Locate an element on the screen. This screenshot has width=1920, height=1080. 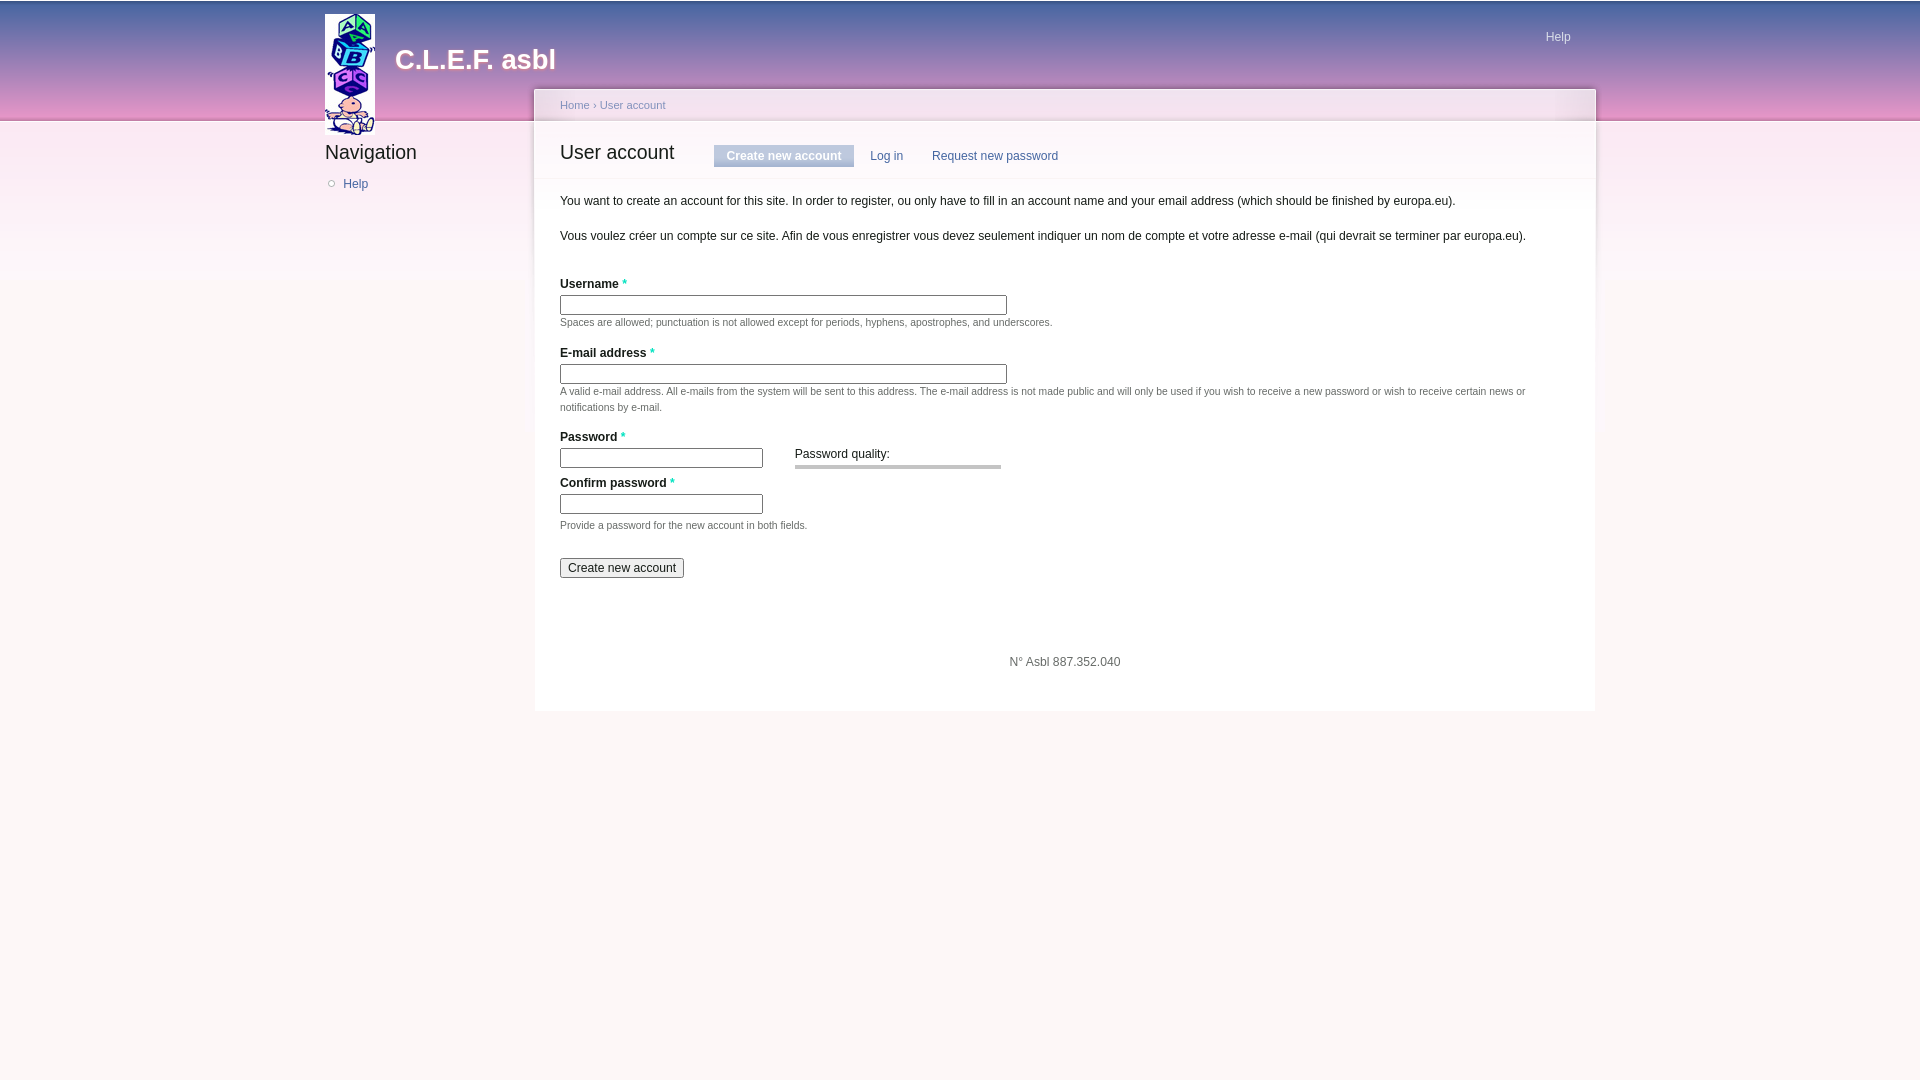
C.L.E.F. asbl  is located at coordinates (360, 68).